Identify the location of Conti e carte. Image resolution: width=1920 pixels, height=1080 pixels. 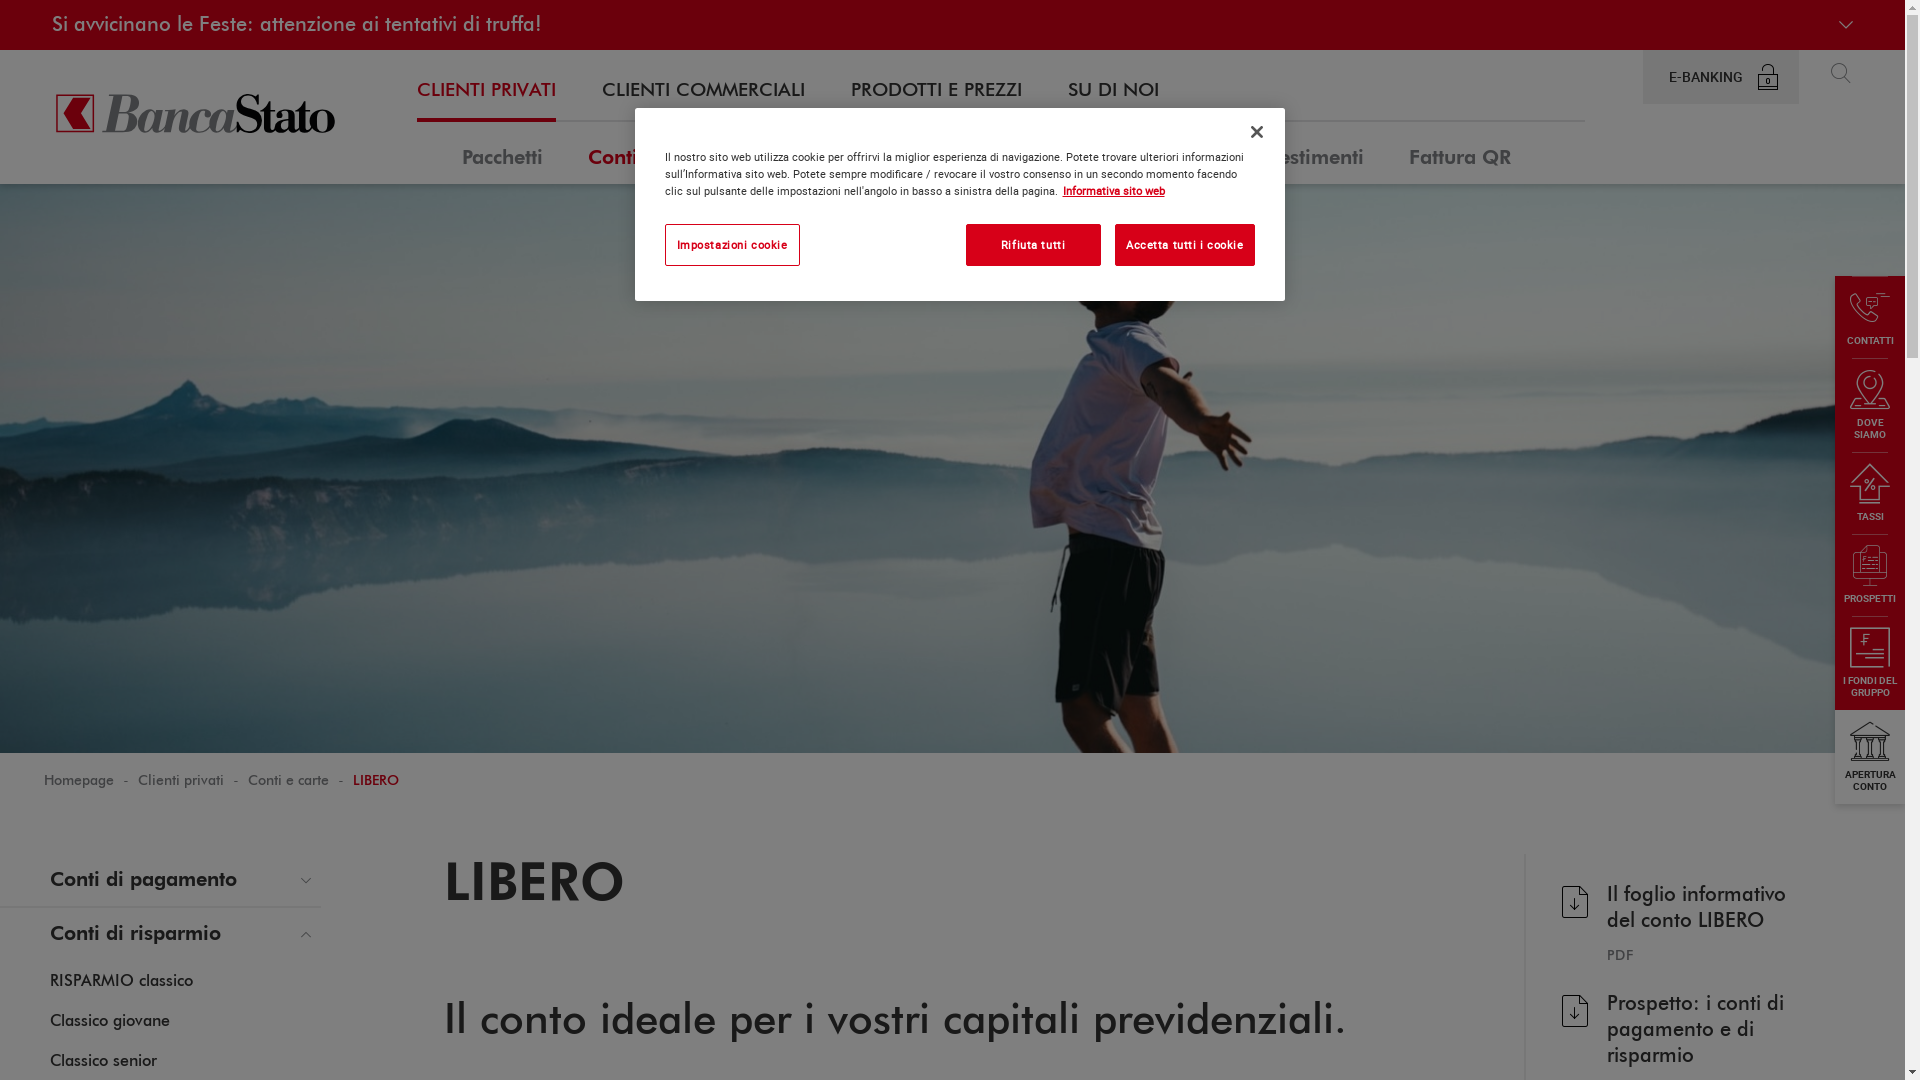
(288, 781).